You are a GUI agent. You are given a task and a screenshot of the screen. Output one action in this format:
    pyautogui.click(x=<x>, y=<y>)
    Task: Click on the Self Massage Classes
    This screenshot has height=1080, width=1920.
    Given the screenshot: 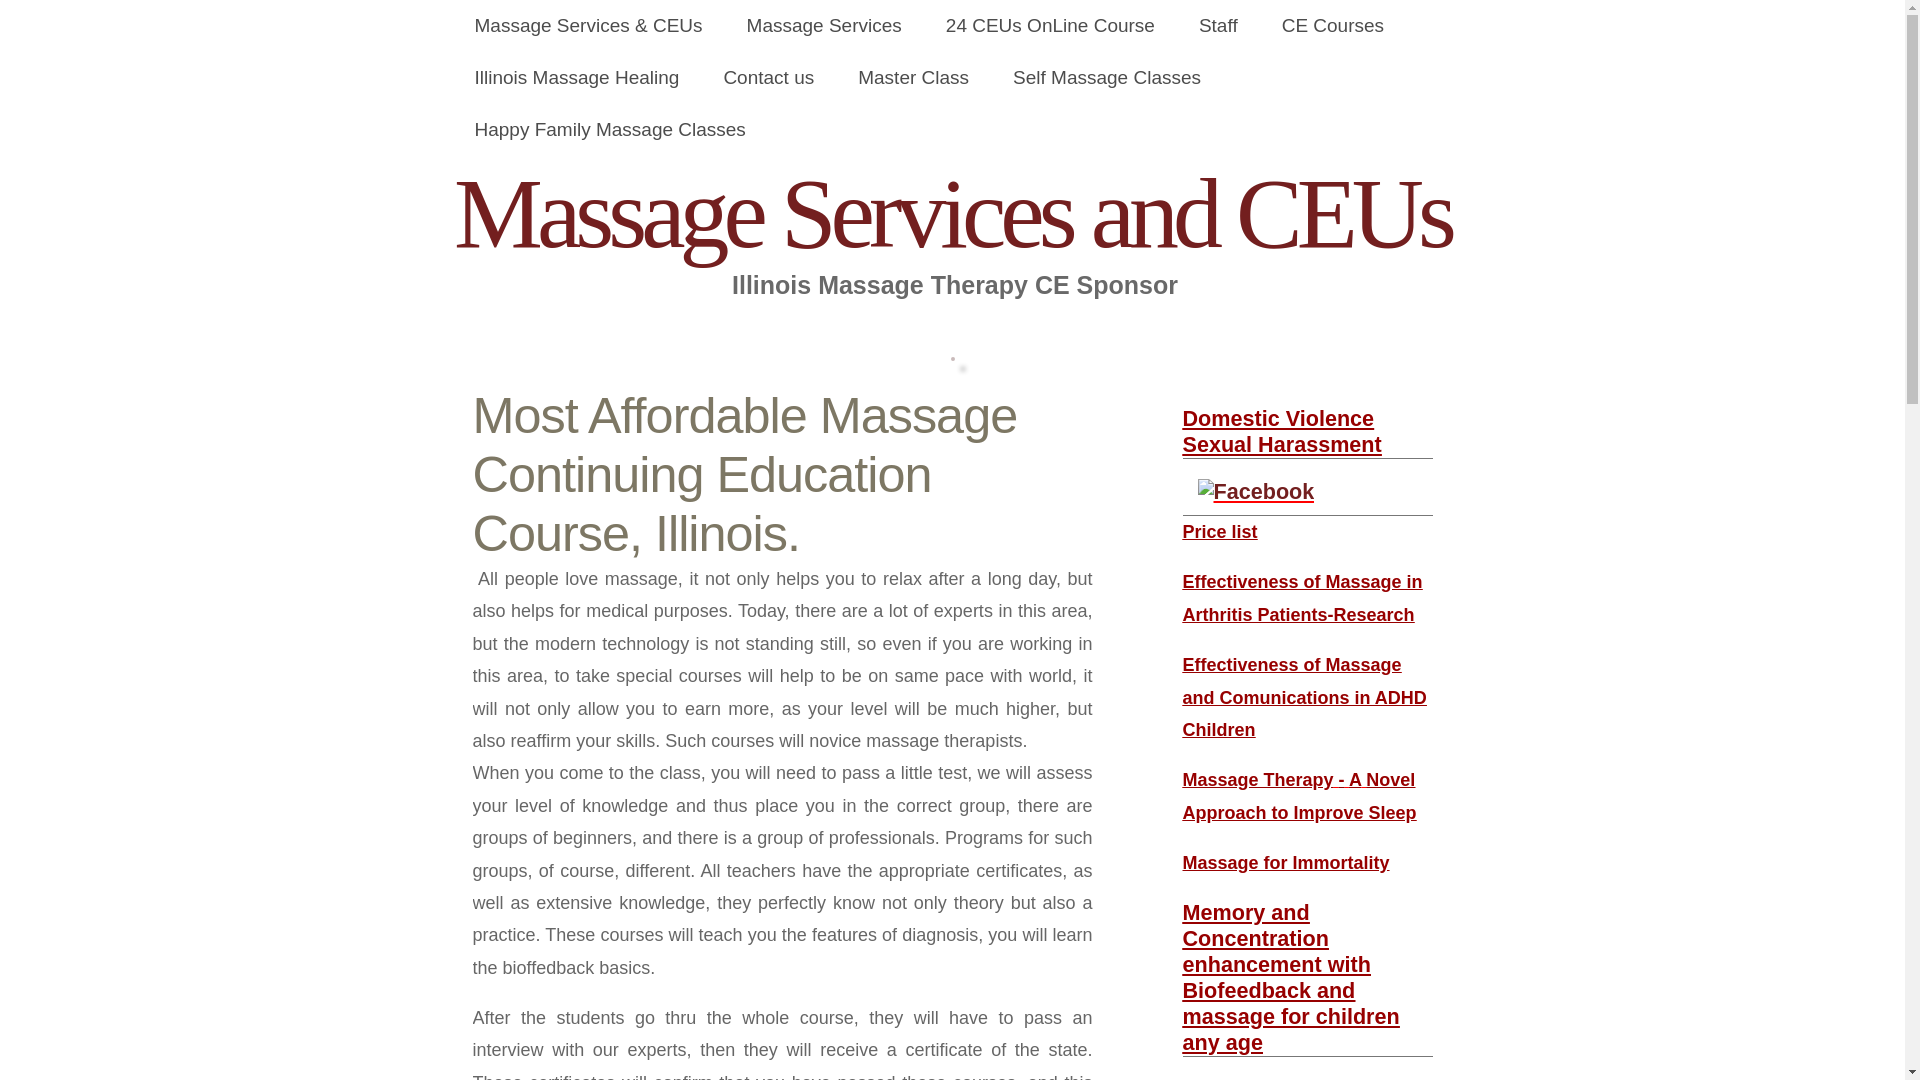 What is the action you would take?
    pyautogui.click(x=1106, y=77)
    